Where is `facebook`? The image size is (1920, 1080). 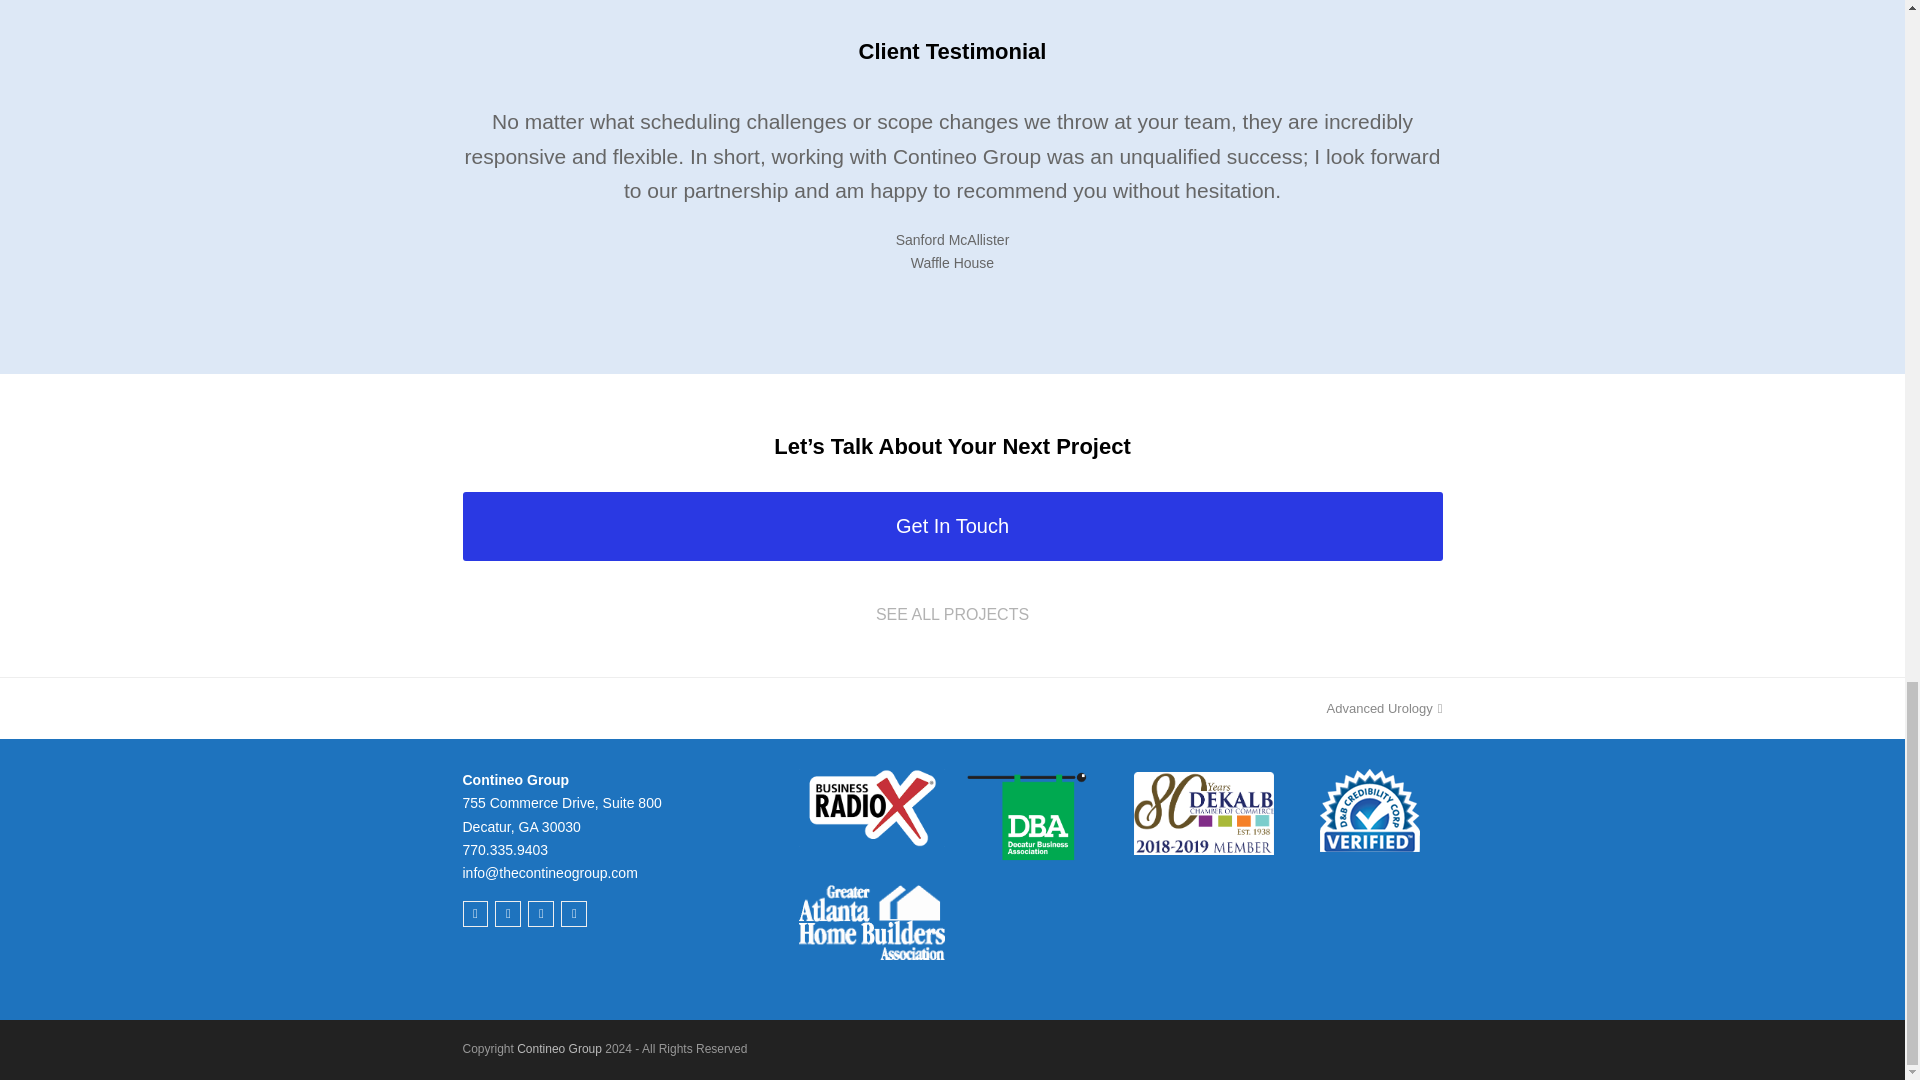 facebook is located at coordinates (474, 913).